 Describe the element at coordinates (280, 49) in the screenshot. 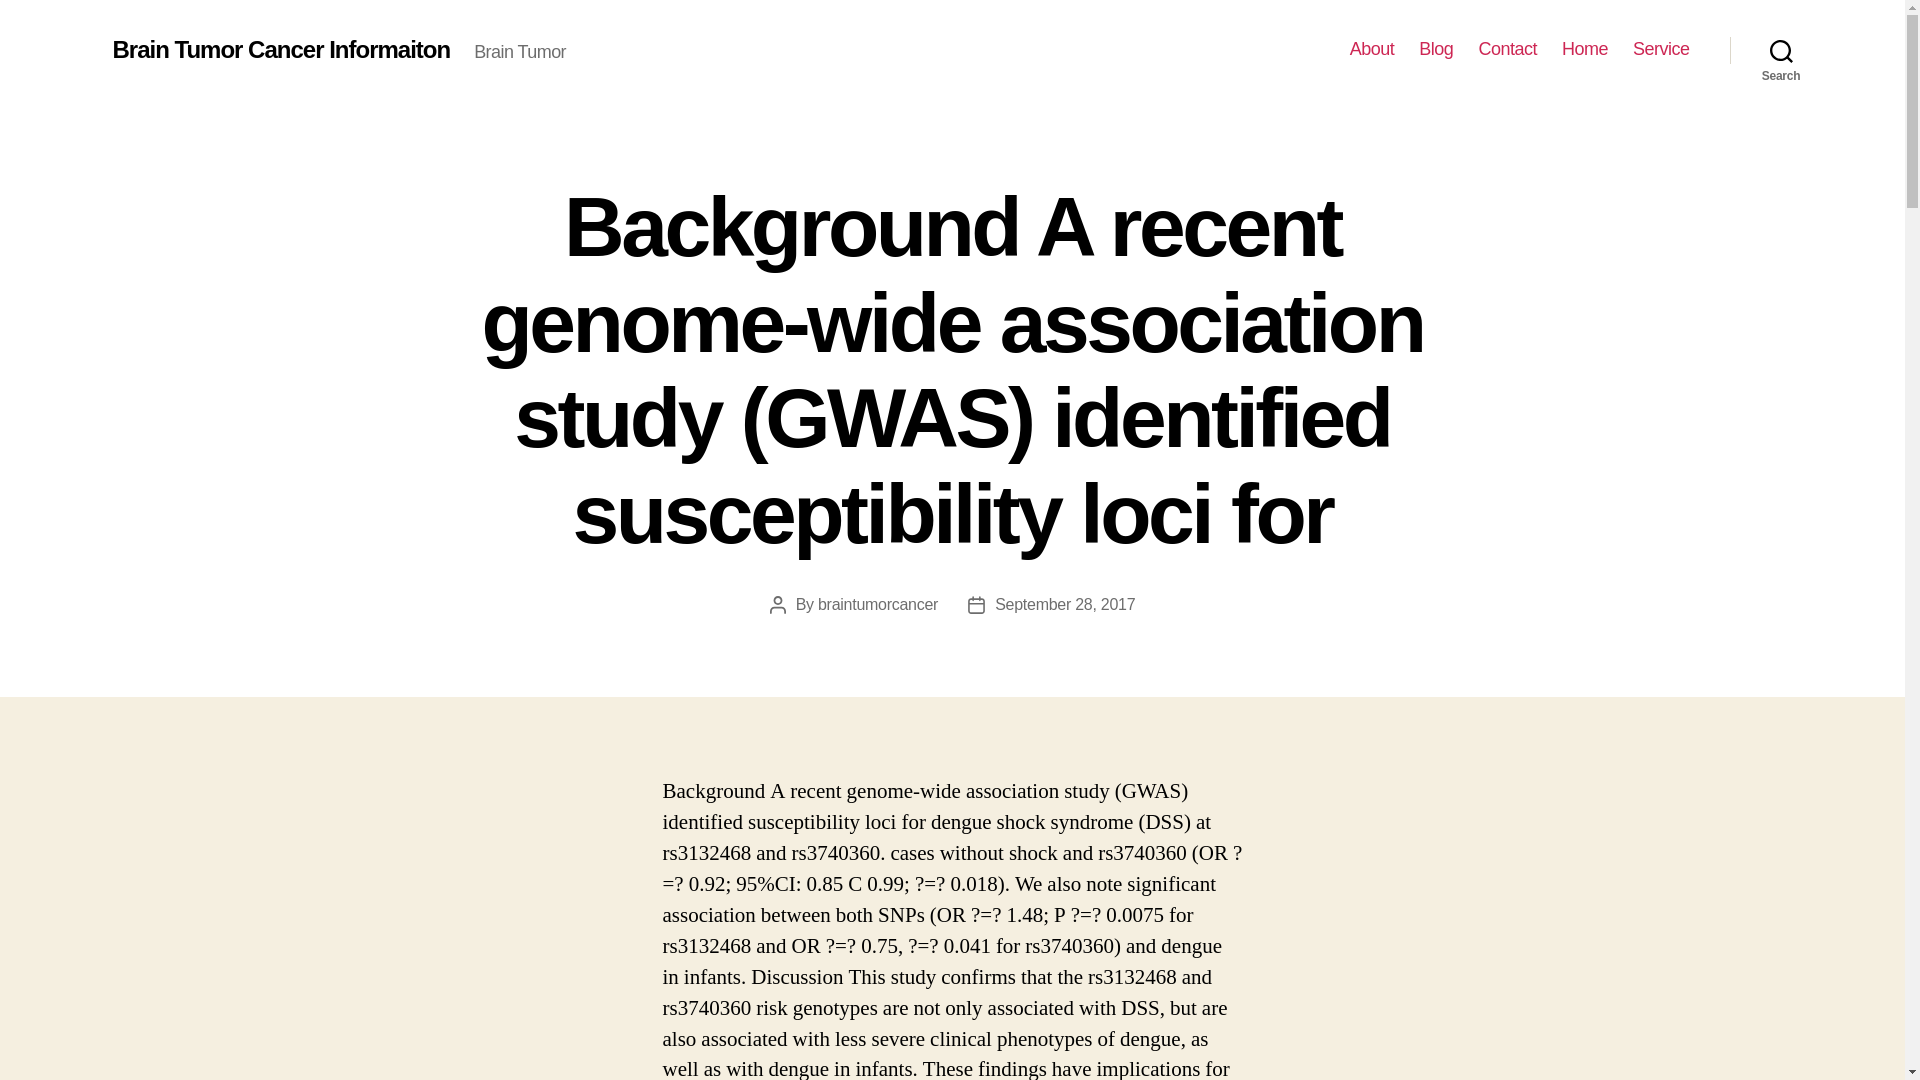

I see `Brain Tumor Cancer Informaiton` at that location.